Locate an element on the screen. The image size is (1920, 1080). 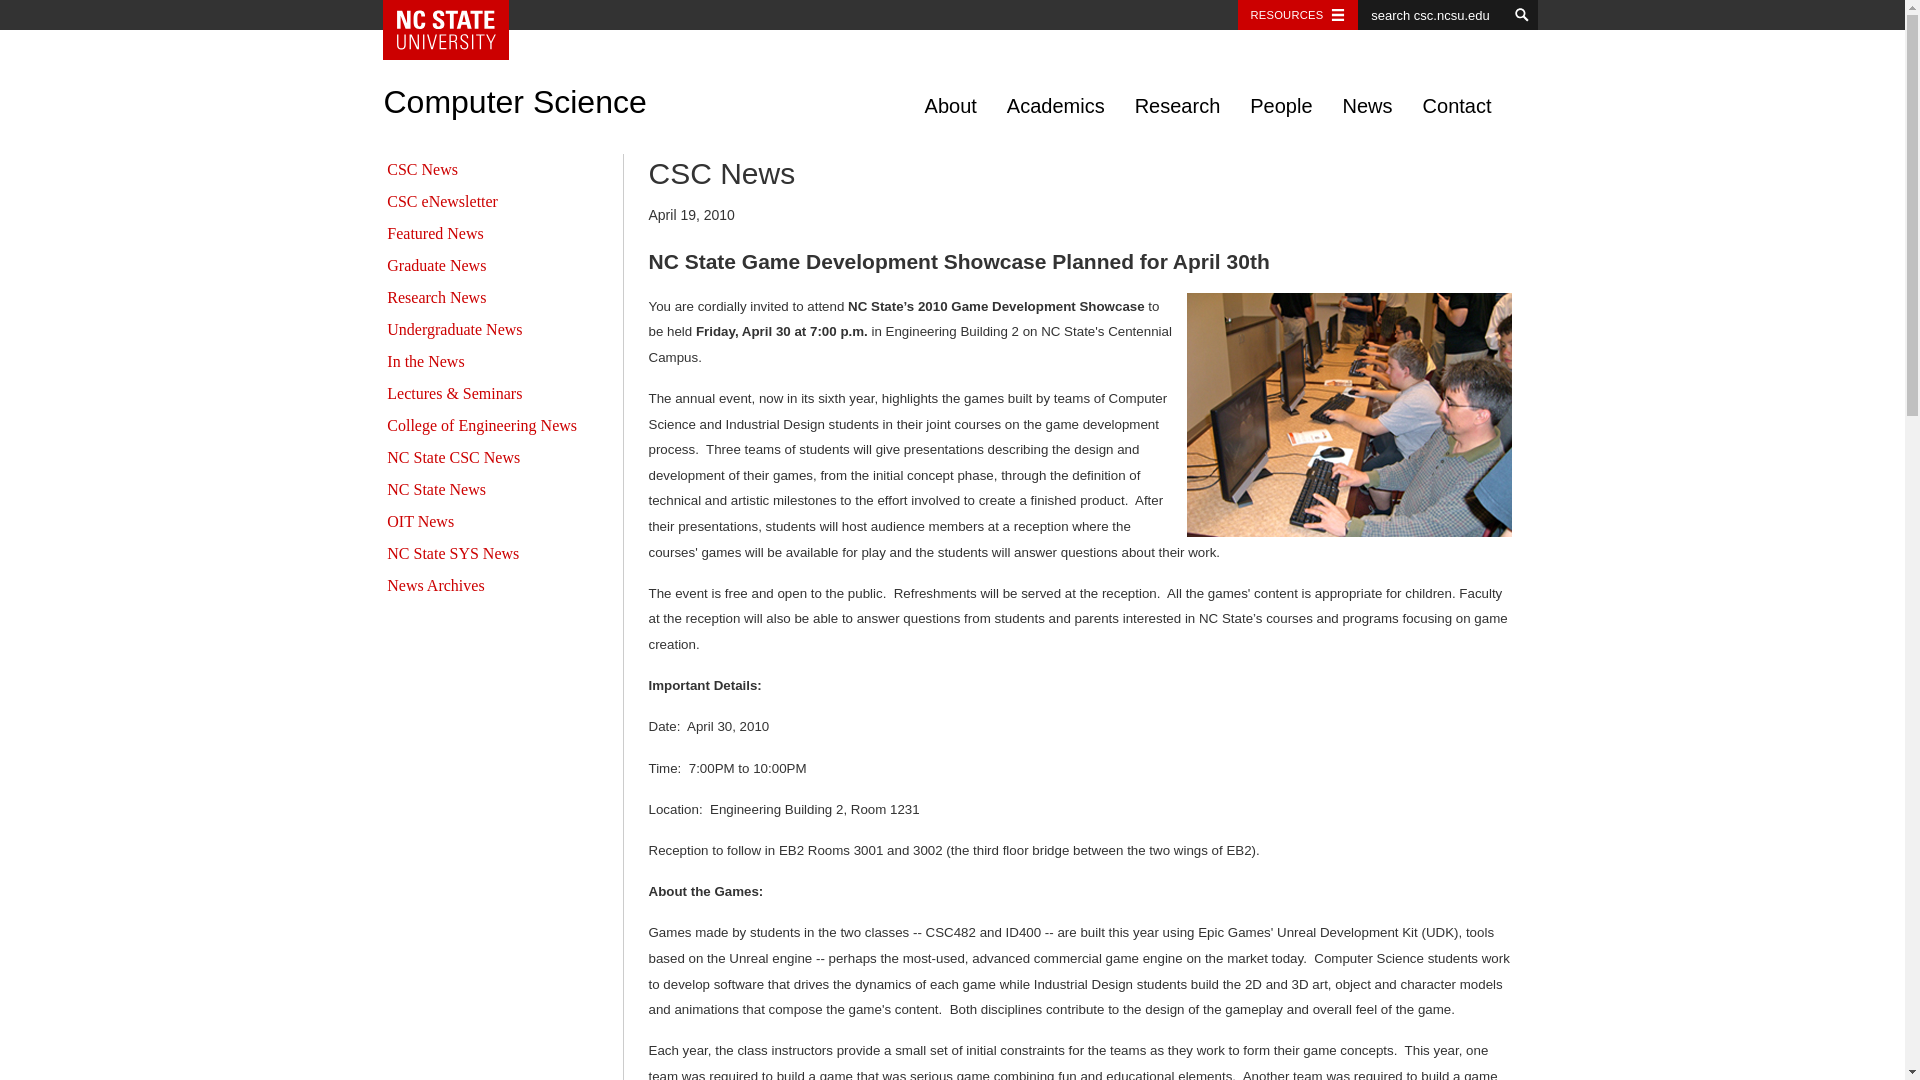
RESOURCES is located at coordinates (1298, 15).